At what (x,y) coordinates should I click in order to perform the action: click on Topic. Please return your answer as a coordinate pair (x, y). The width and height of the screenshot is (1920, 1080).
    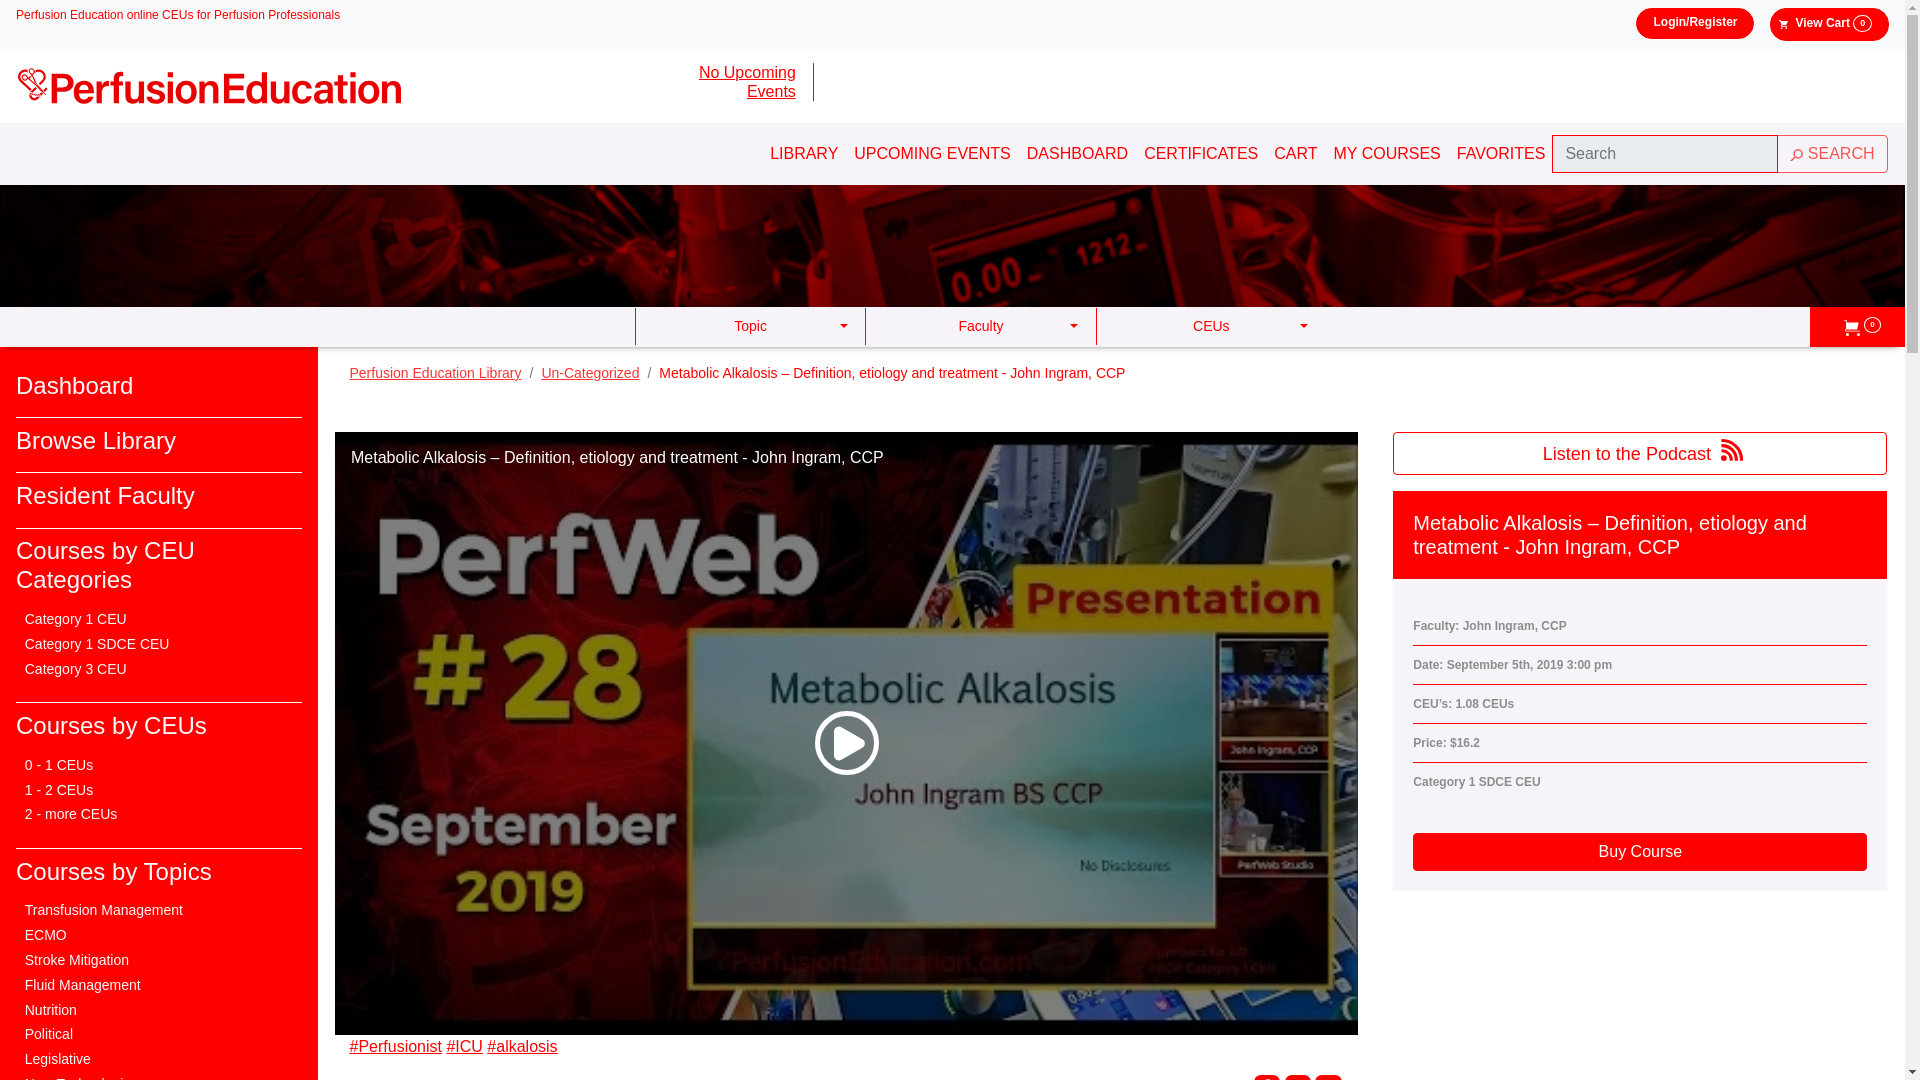
    Looking at the image, I should click on (749, 326).